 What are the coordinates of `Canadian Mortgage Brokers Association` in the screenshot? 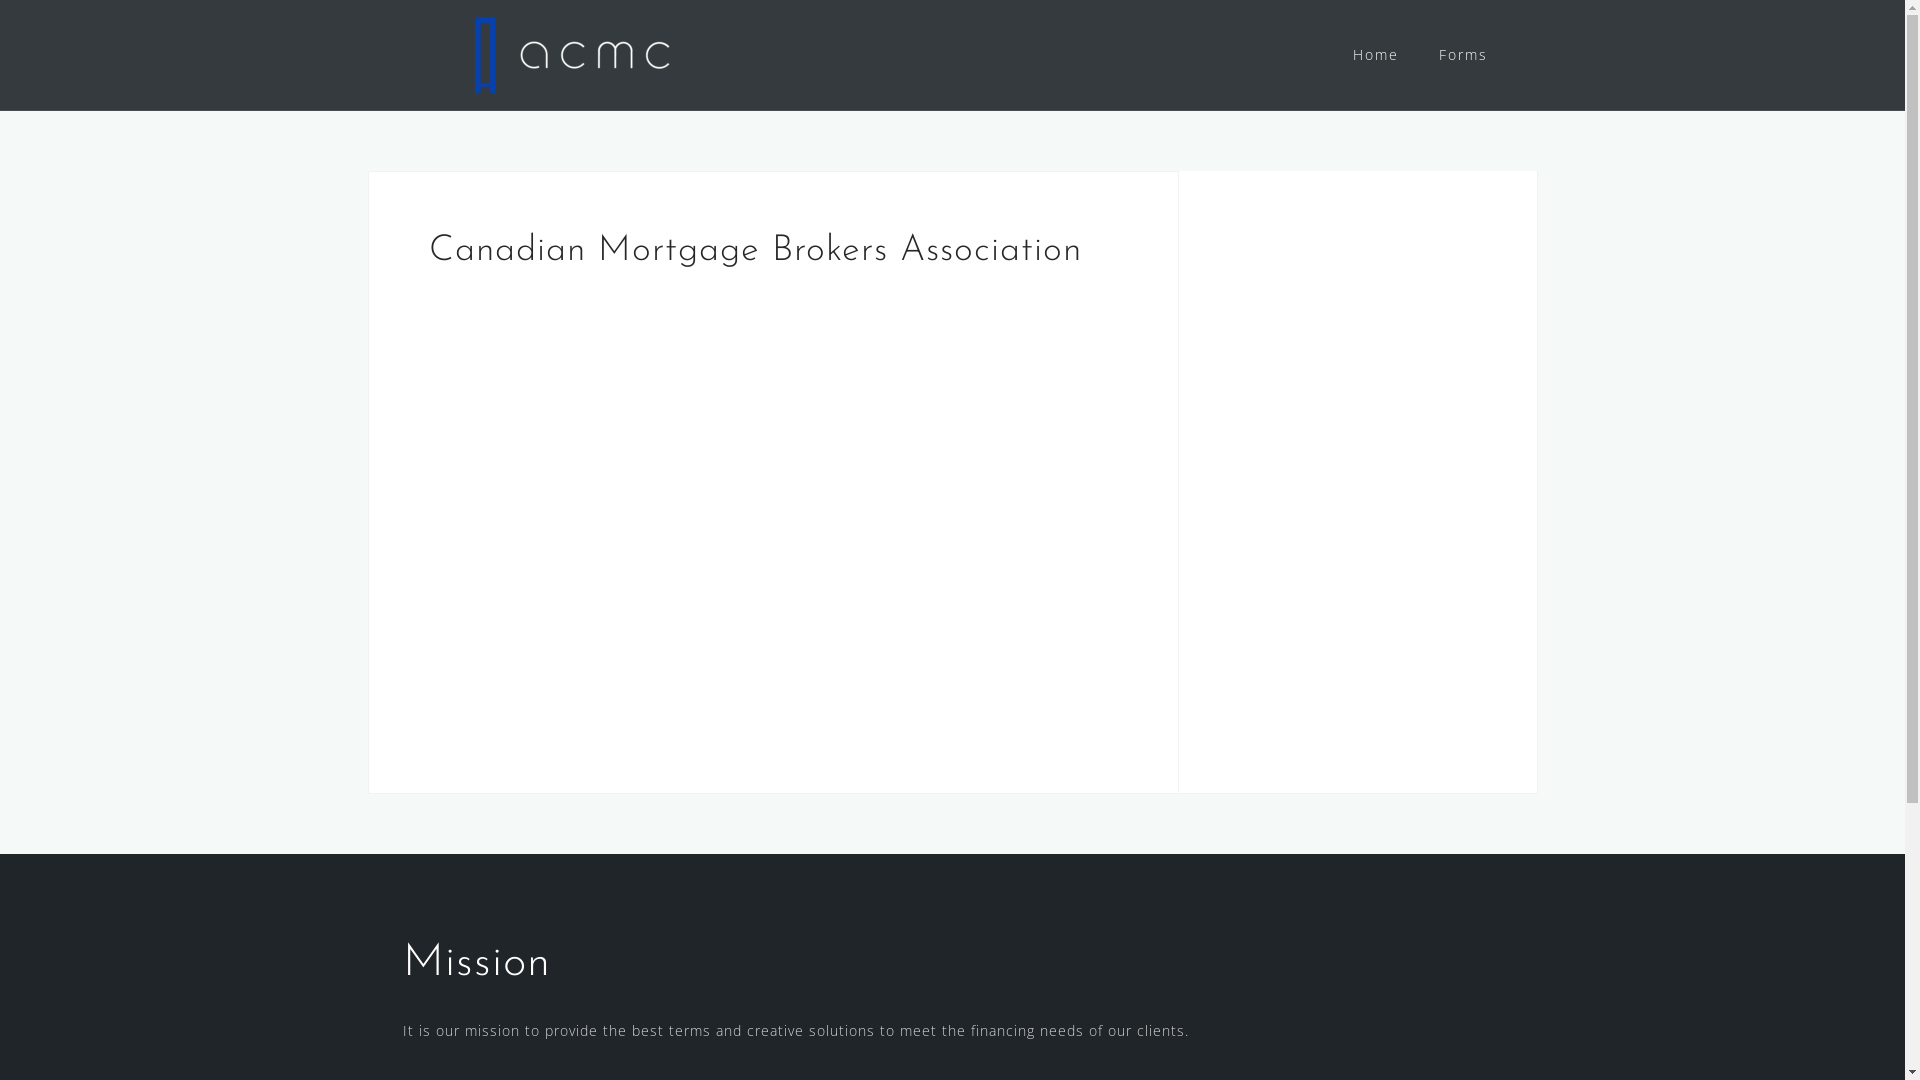 It's located at (652, 500).